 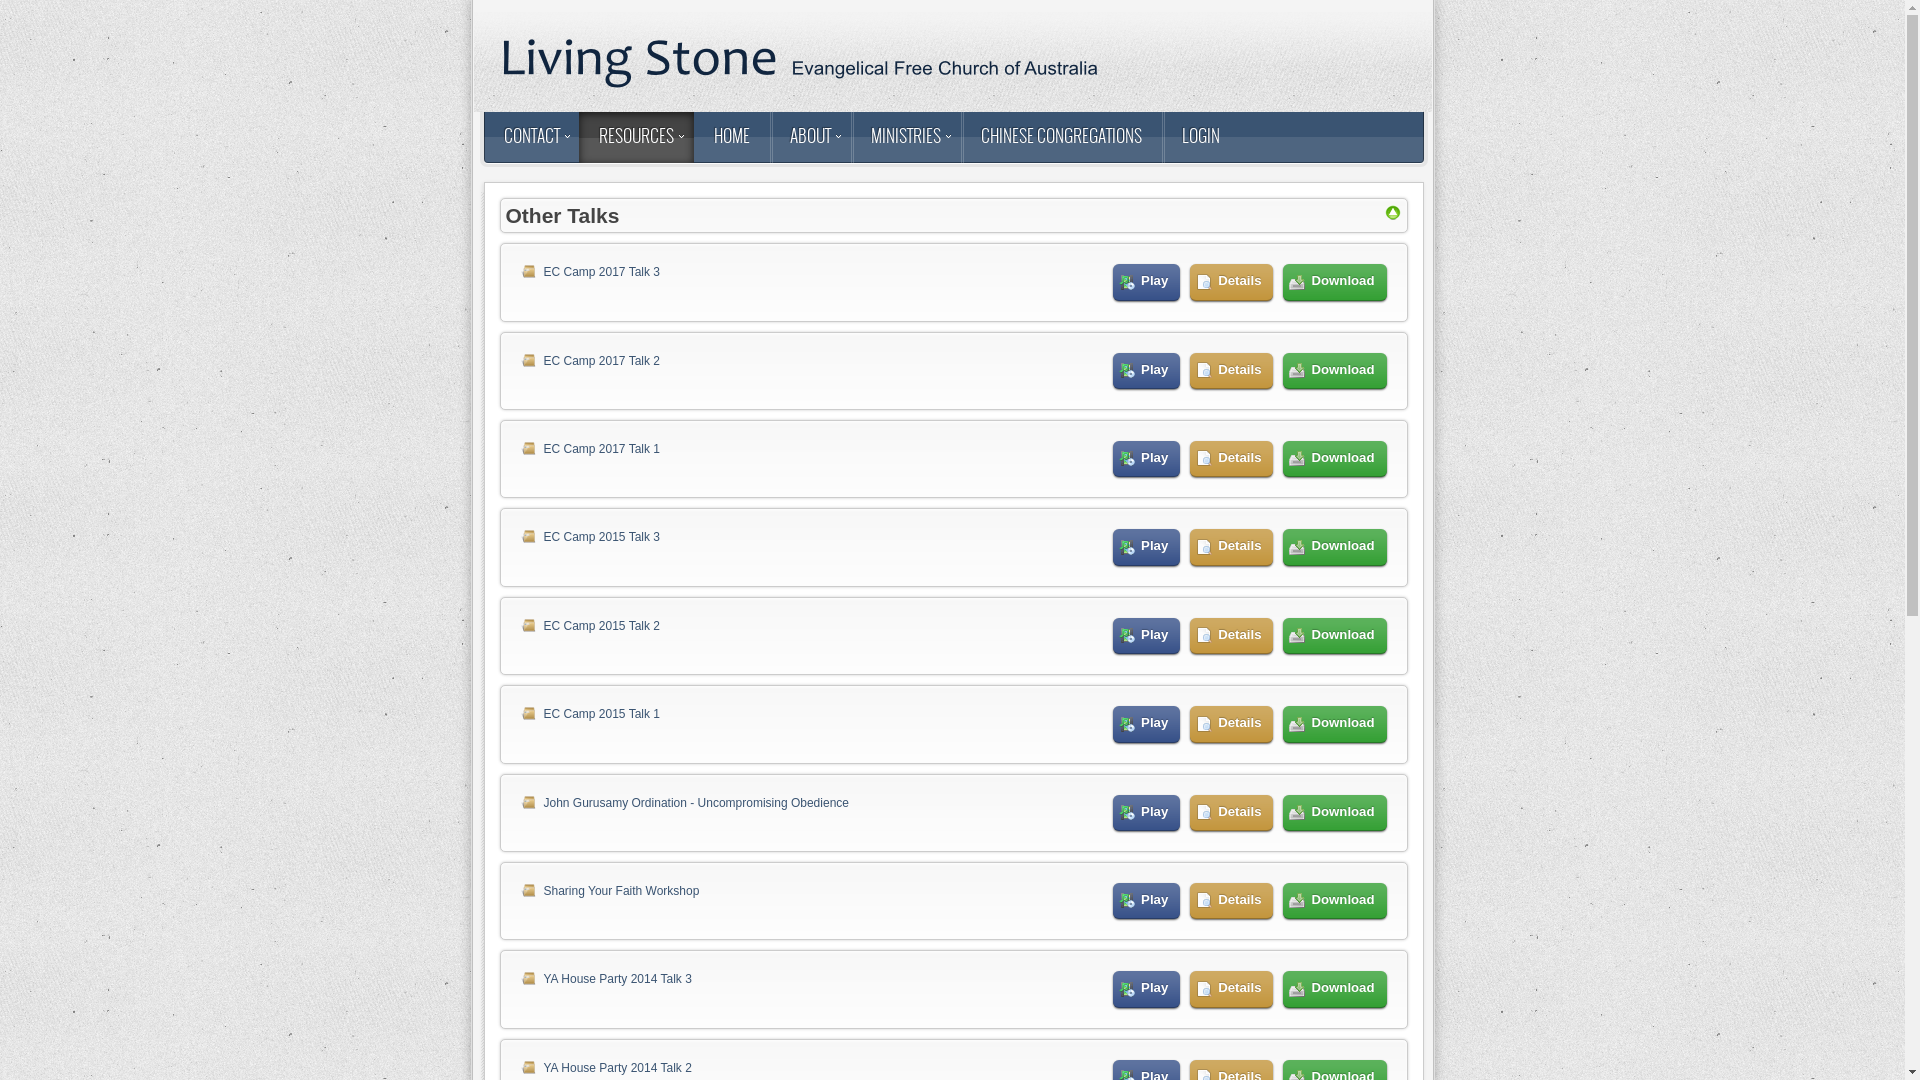 What do you see at coordinates (1334, 547) in the screenshot?
I see `Download` at bounding box center [1334, 547].